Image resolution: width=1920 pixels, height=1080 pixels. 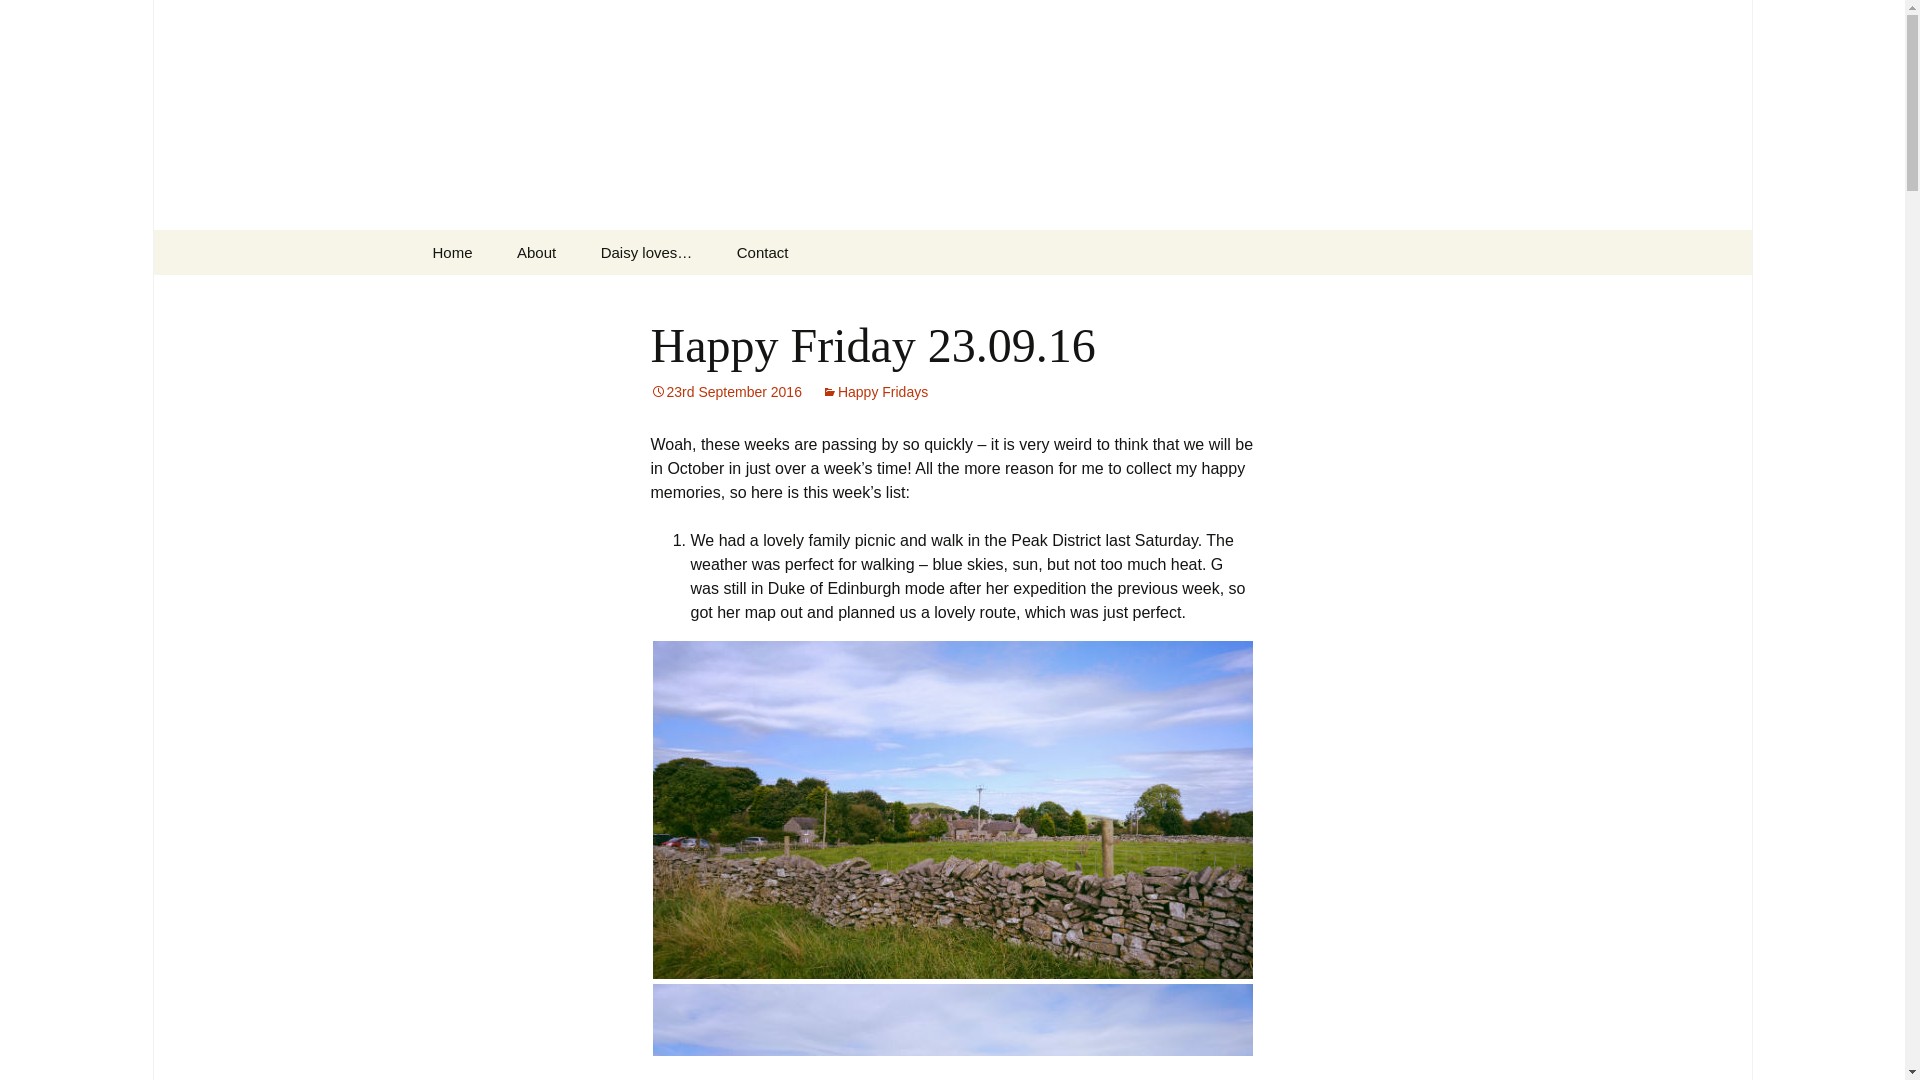 I want to click on Search for:, so click(x=1455, y=252).